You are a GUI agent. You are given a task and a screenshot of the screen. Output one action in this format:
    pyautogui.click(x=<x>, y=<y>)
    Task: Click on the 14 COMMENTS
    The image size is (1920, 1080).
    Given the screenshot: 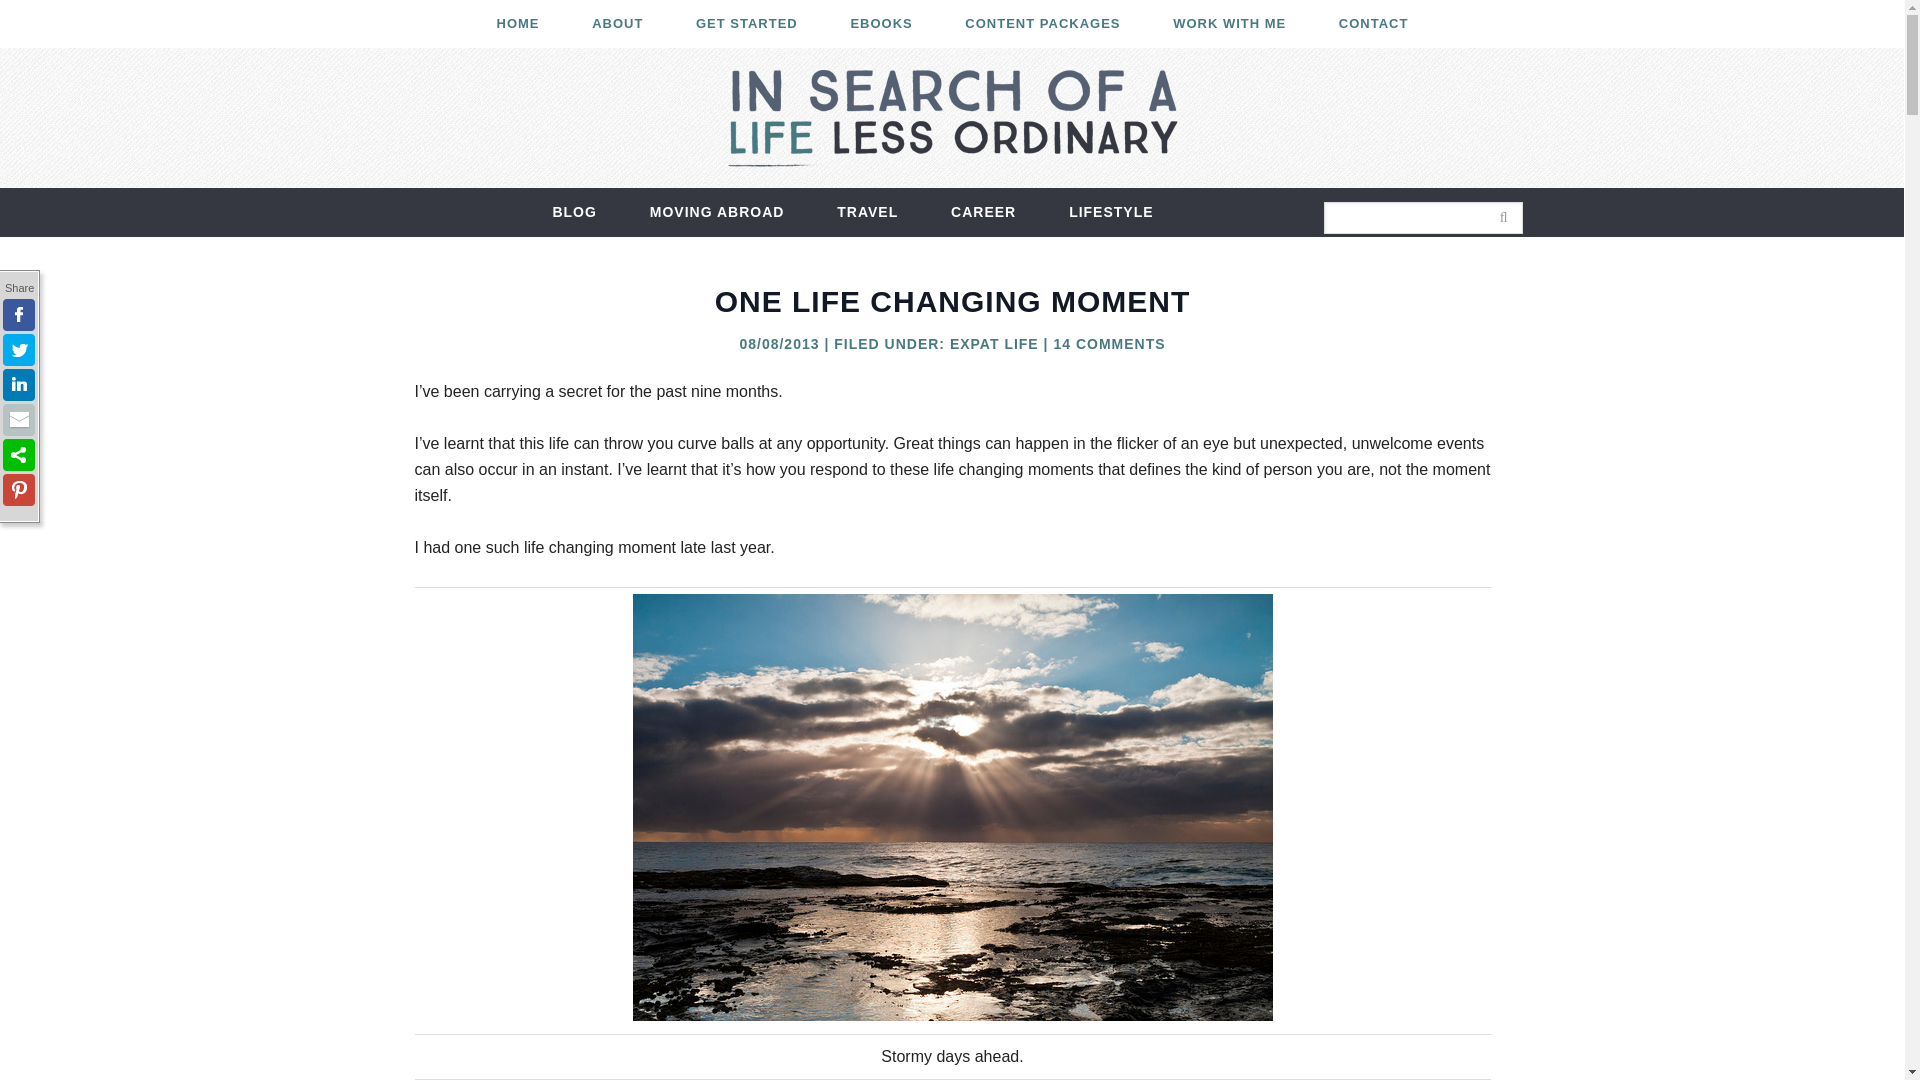 What is the action you would take?
    pyautogui.click(x=1108, y=344)
    